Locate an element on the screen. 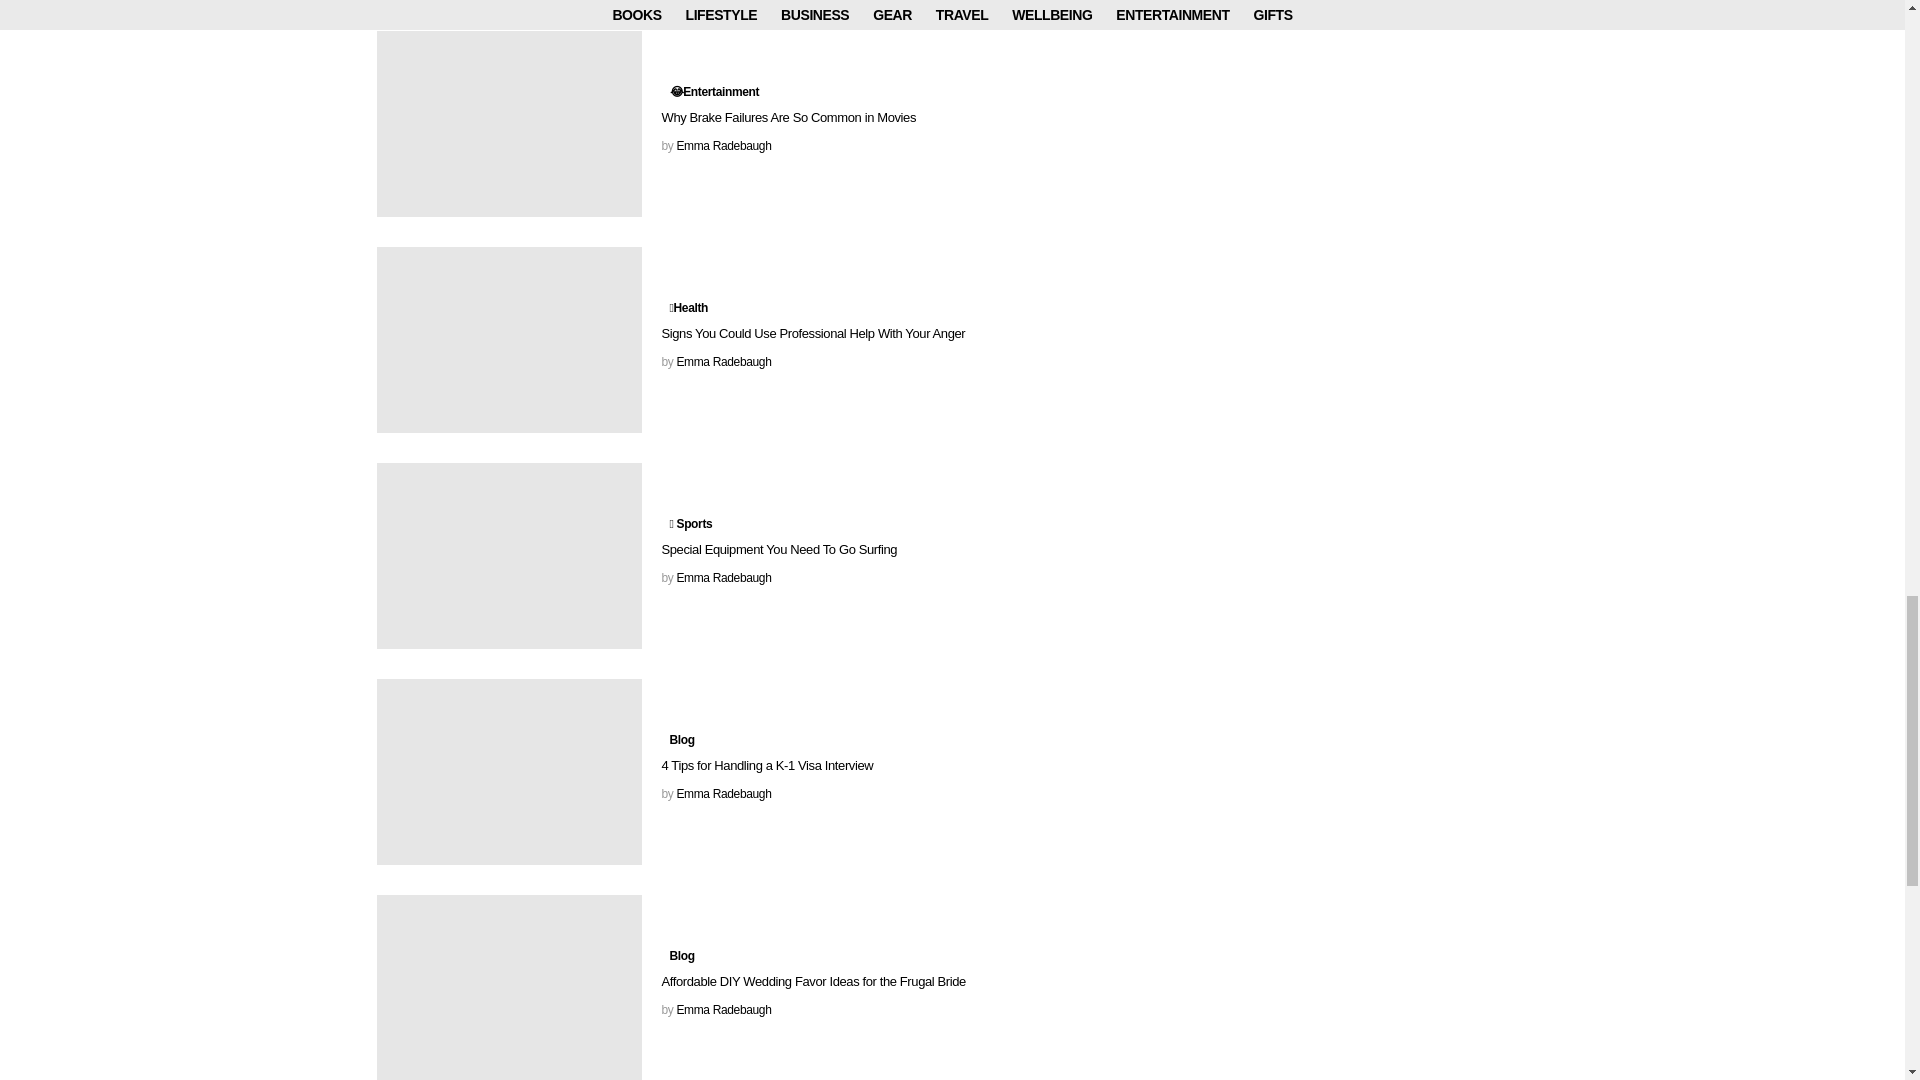 Image resolution: width=1920 pixels, height=1080 pixels. Why Brake Failures Are So Common in Movies is located at coordinates (508, 124).